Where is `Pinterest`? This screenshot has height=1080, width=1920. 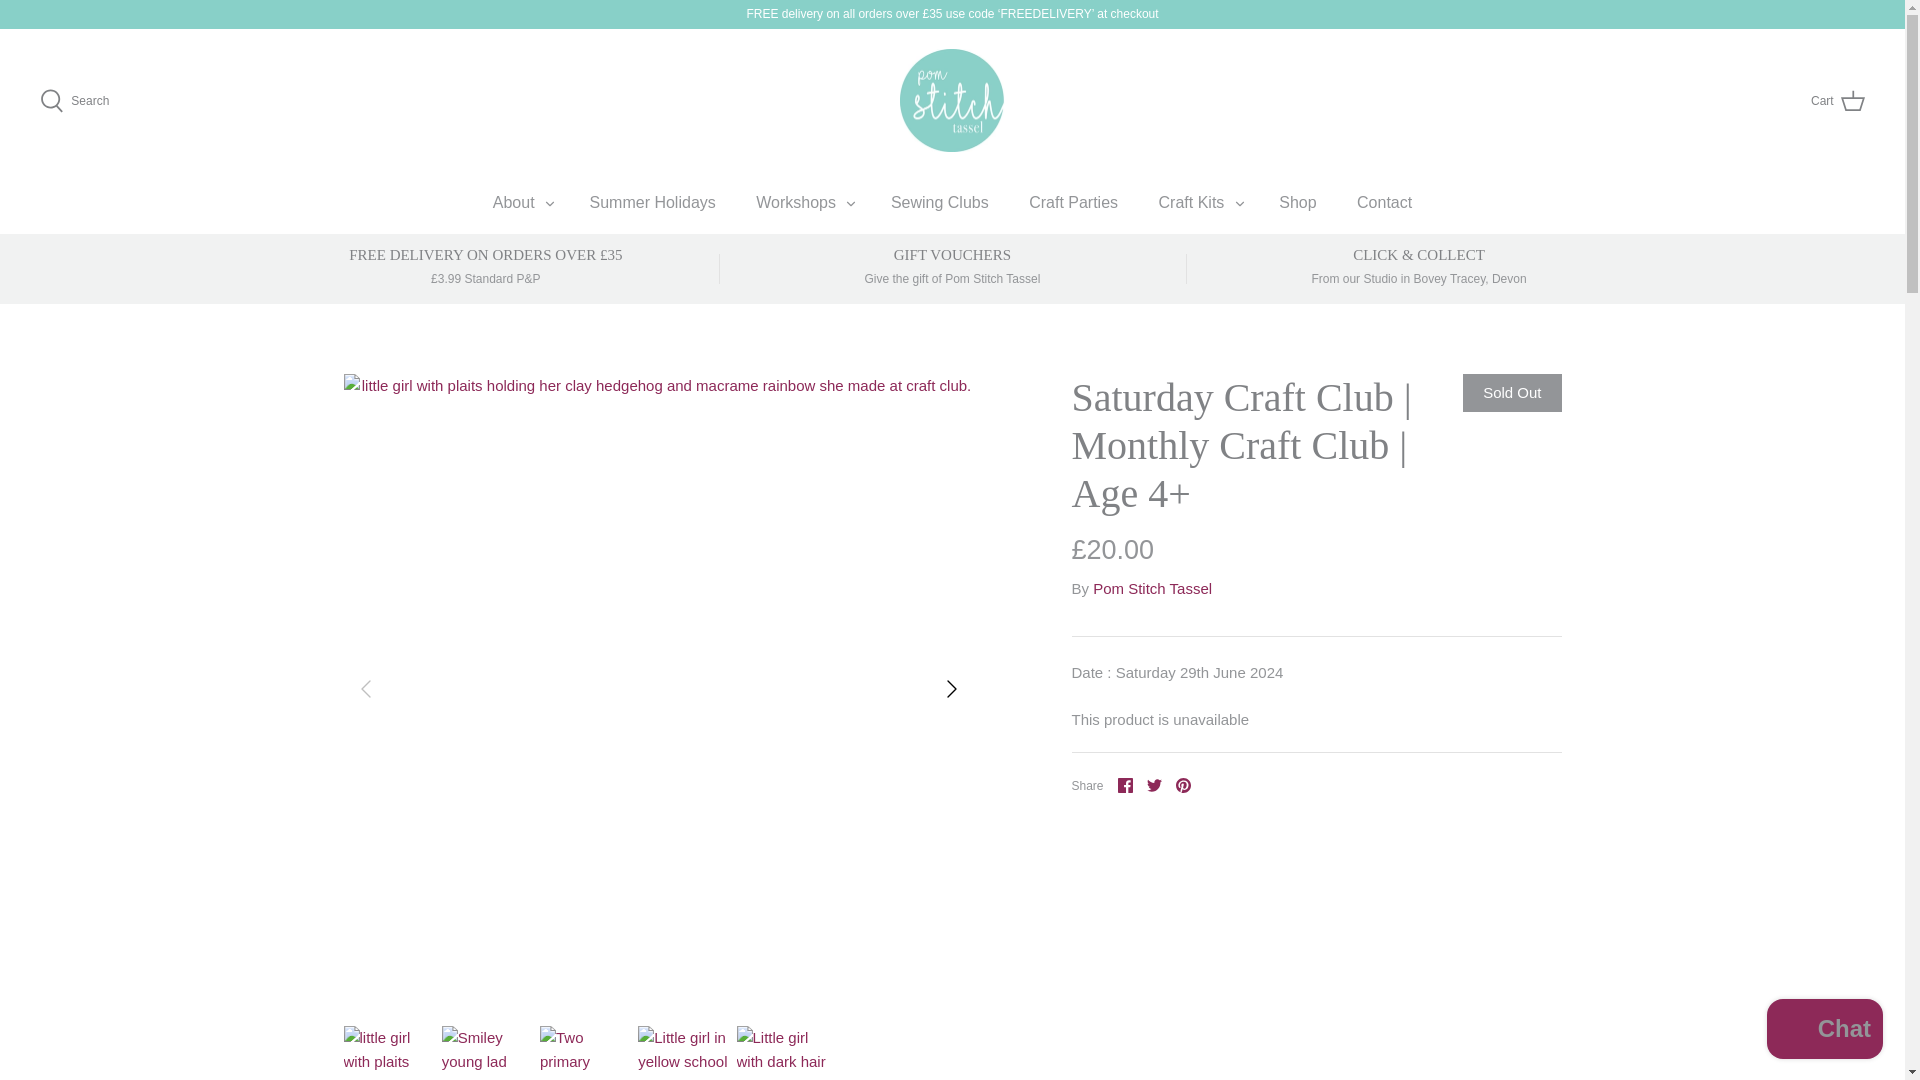 Pinterest is located at coordinates (1124, 784).